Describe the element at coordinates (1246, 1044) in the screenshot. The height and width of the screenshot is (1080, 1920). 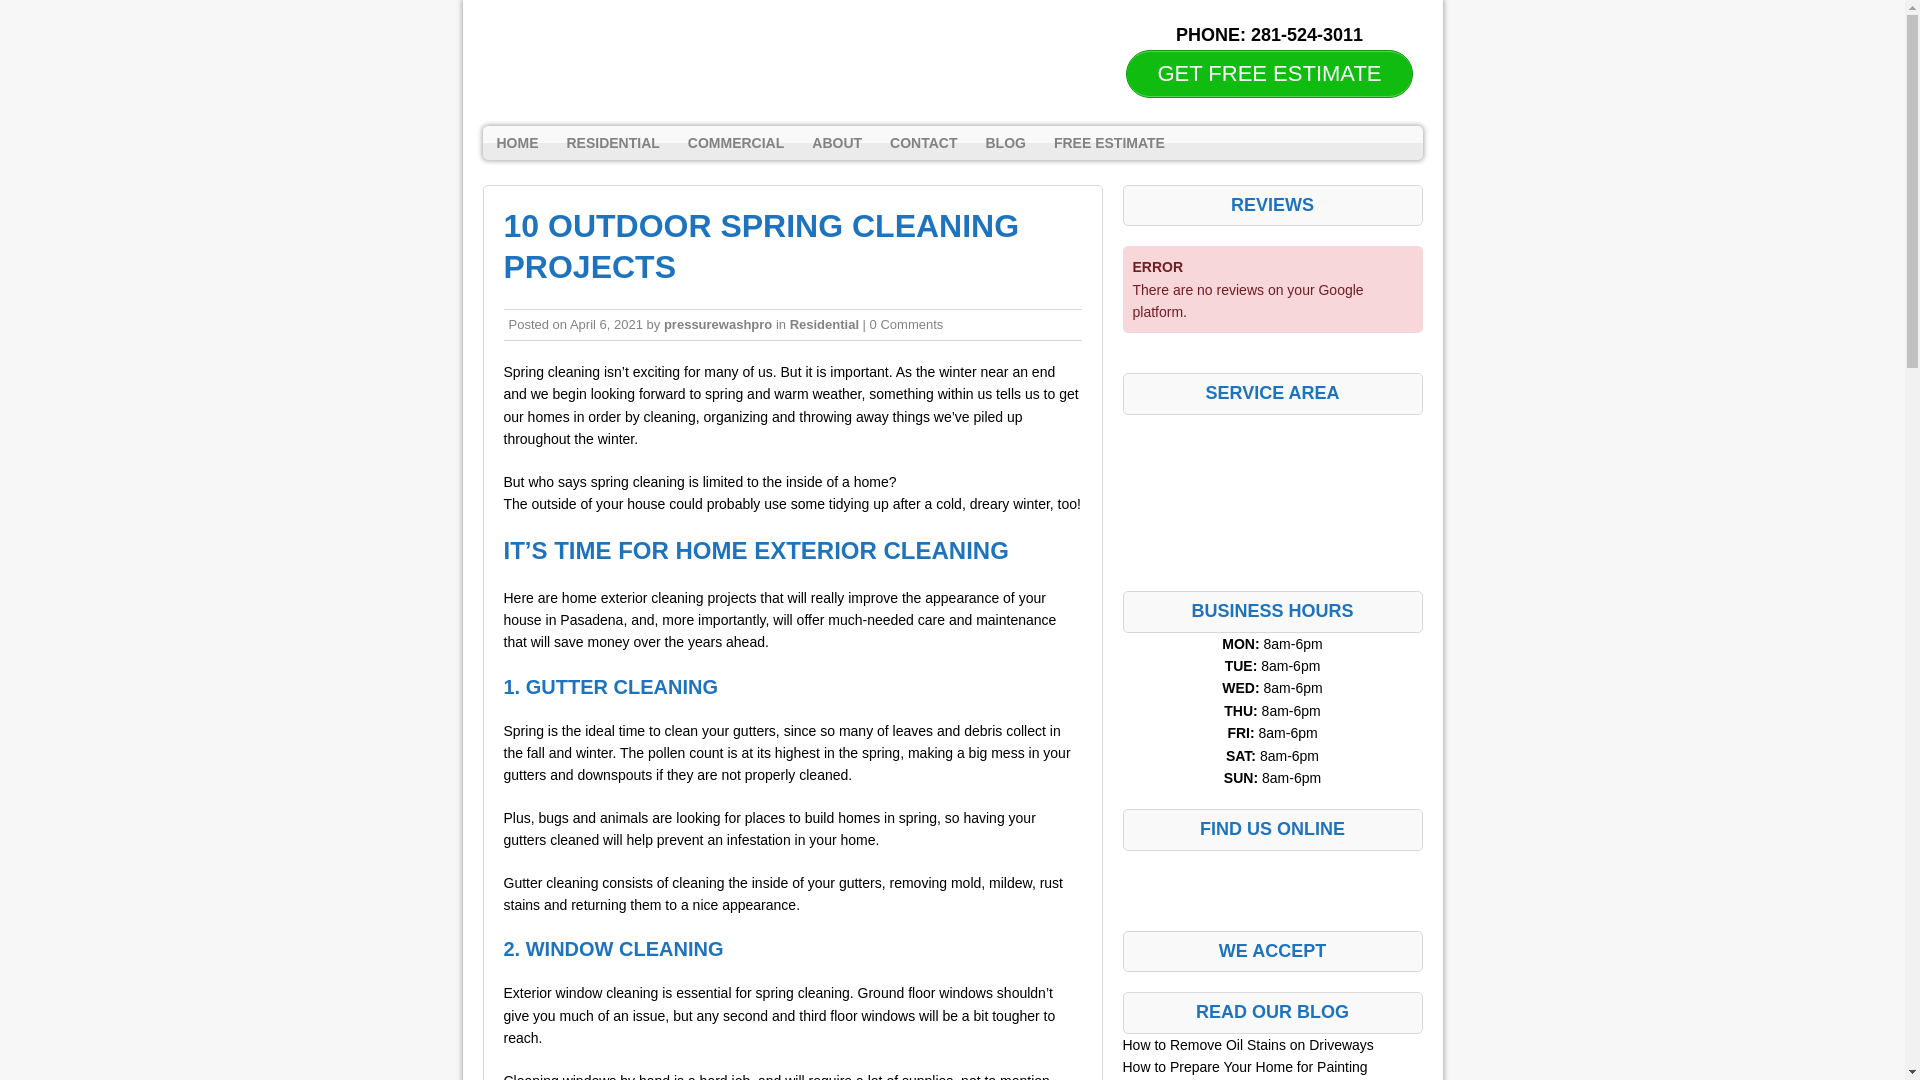
I see `How to Remove Oil Stains on Driveways` at that location.